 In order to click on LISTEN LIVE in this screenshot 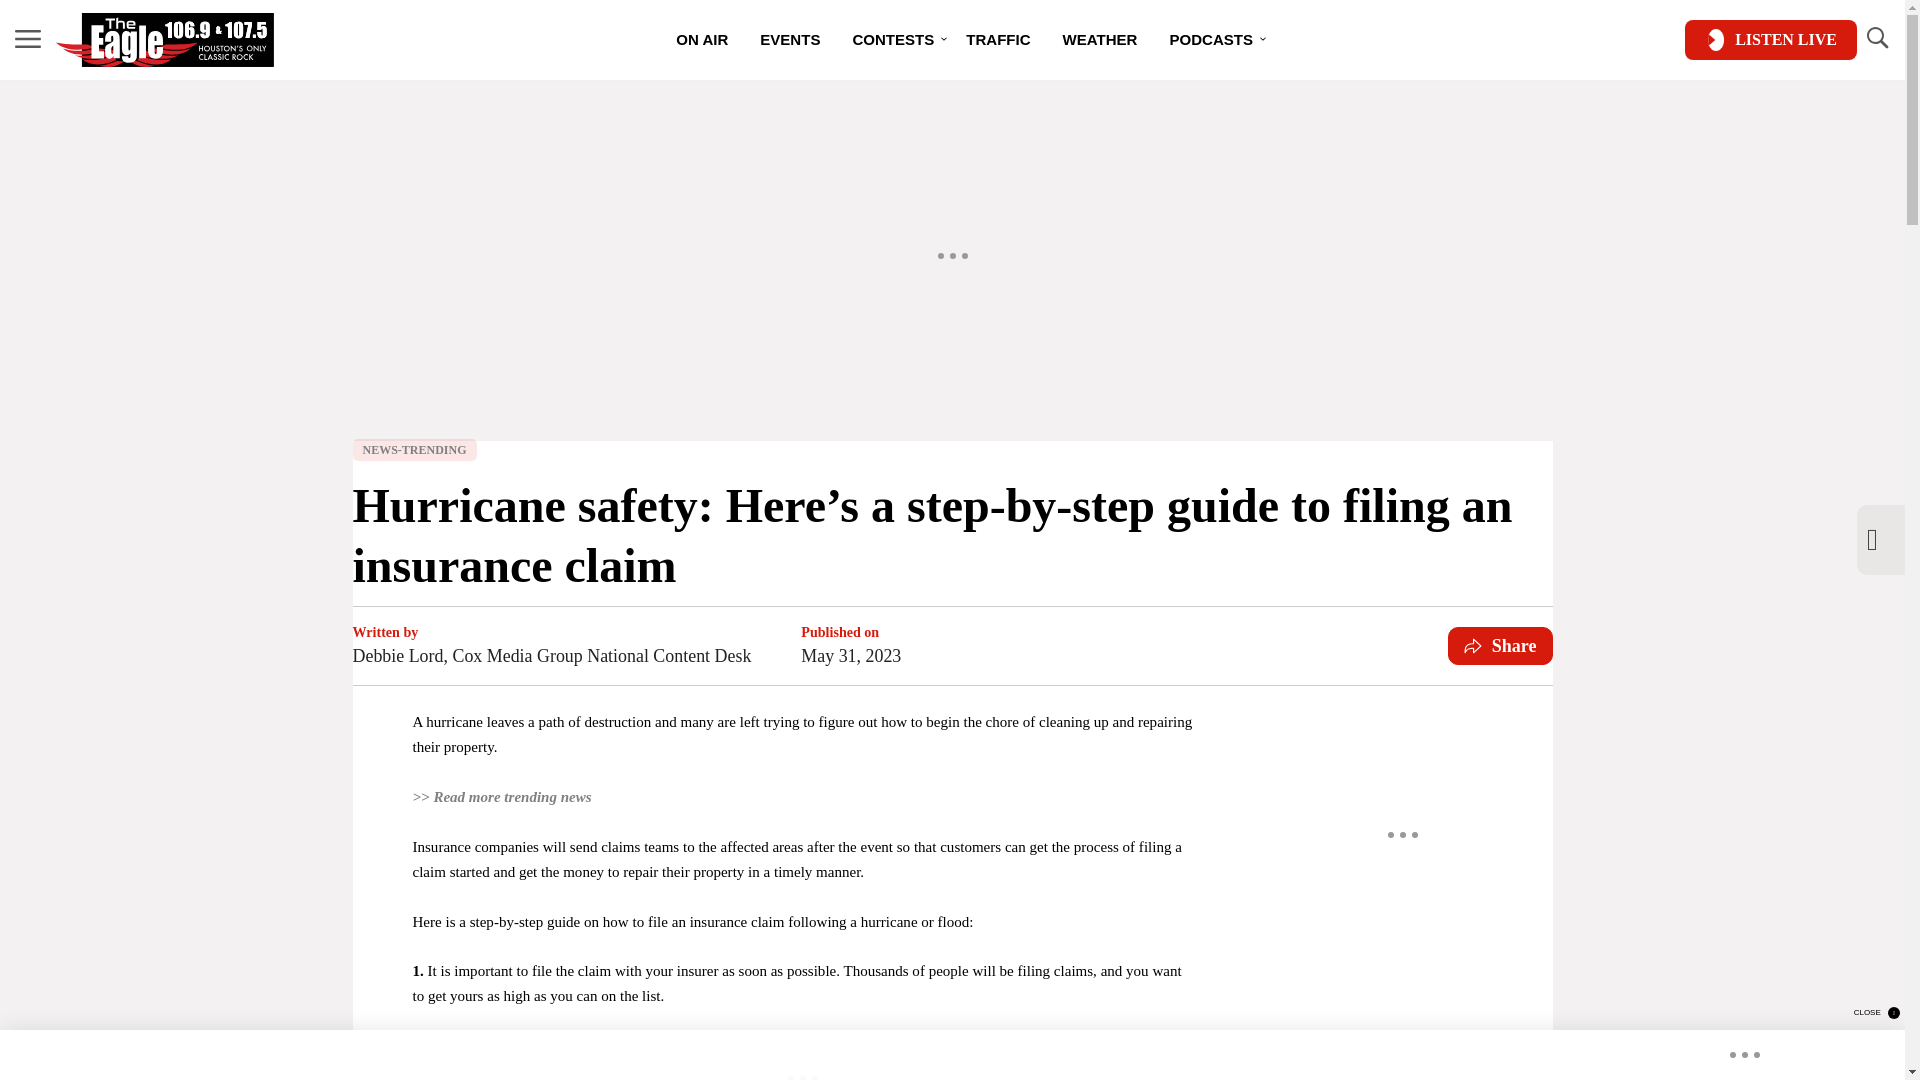, I will do `click(1770, 40)`.